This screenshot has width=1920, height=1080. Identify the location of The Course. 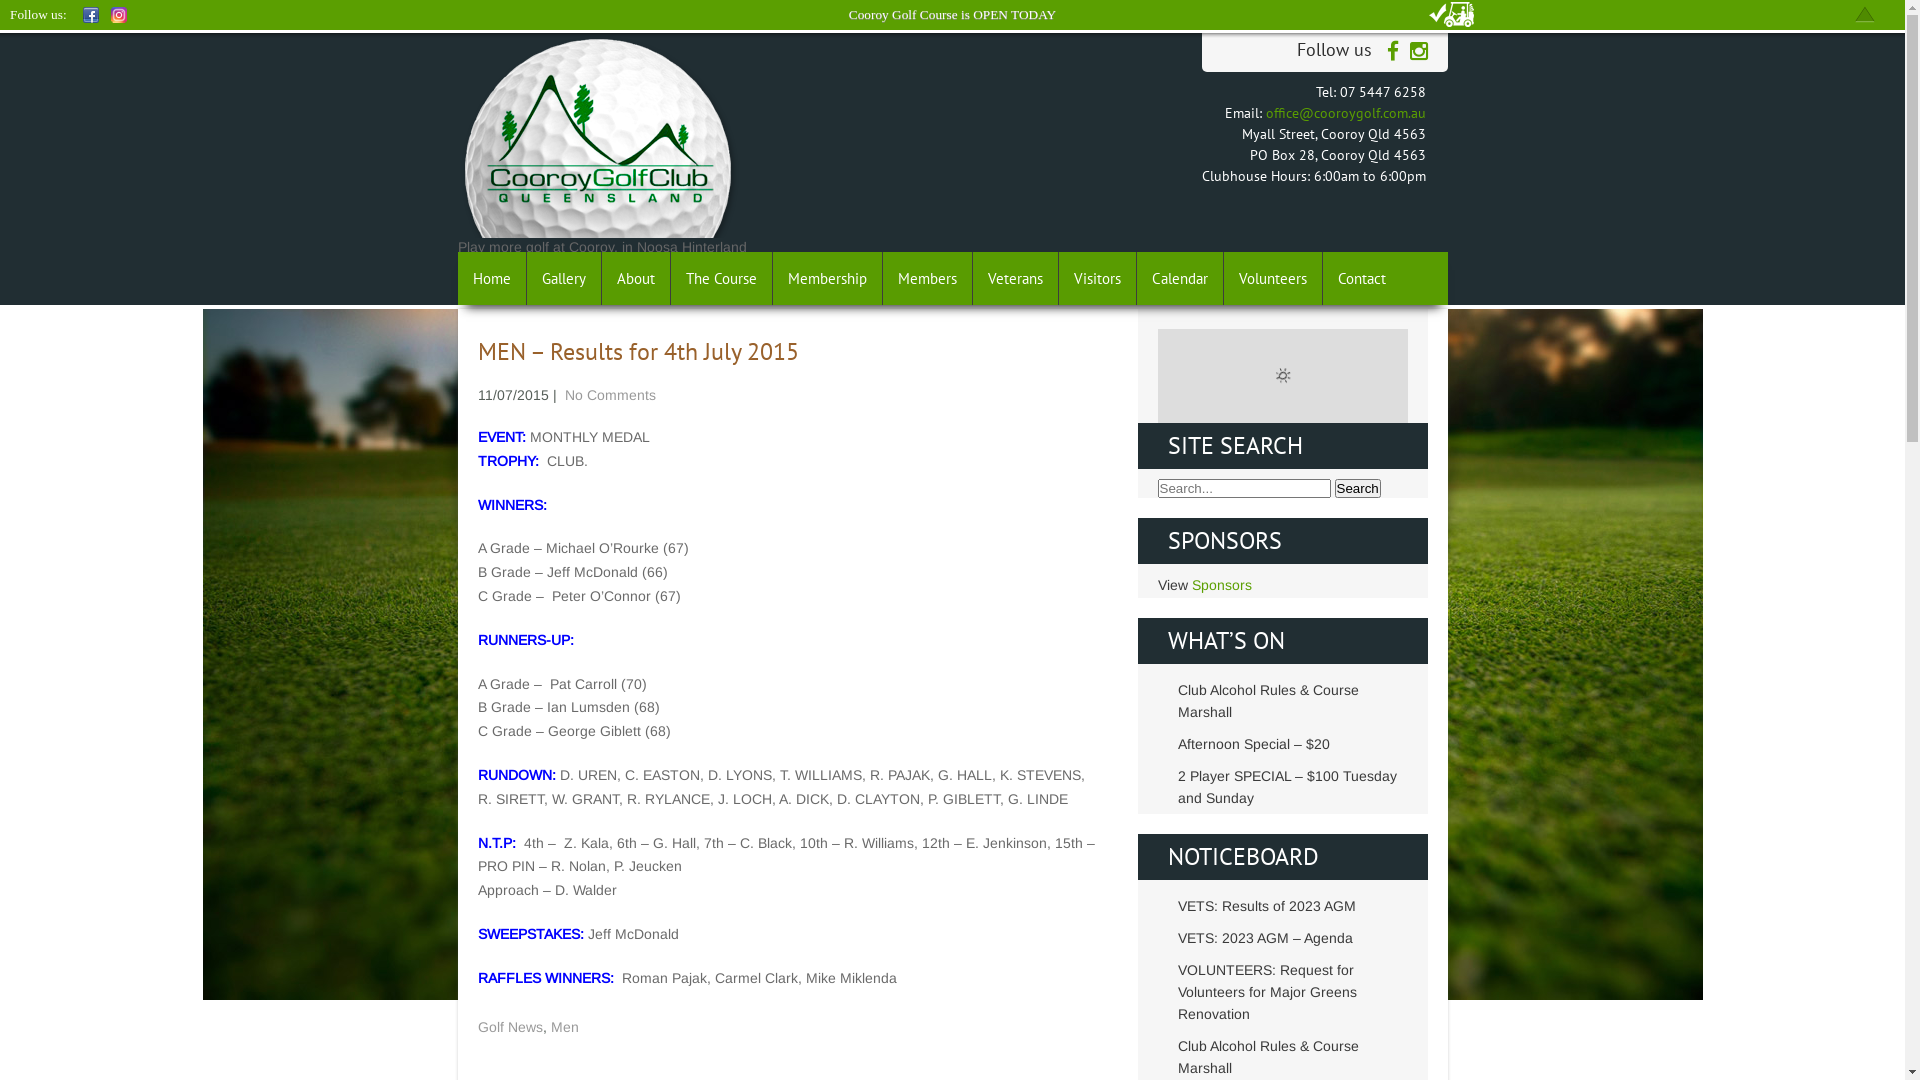
(721, 278).